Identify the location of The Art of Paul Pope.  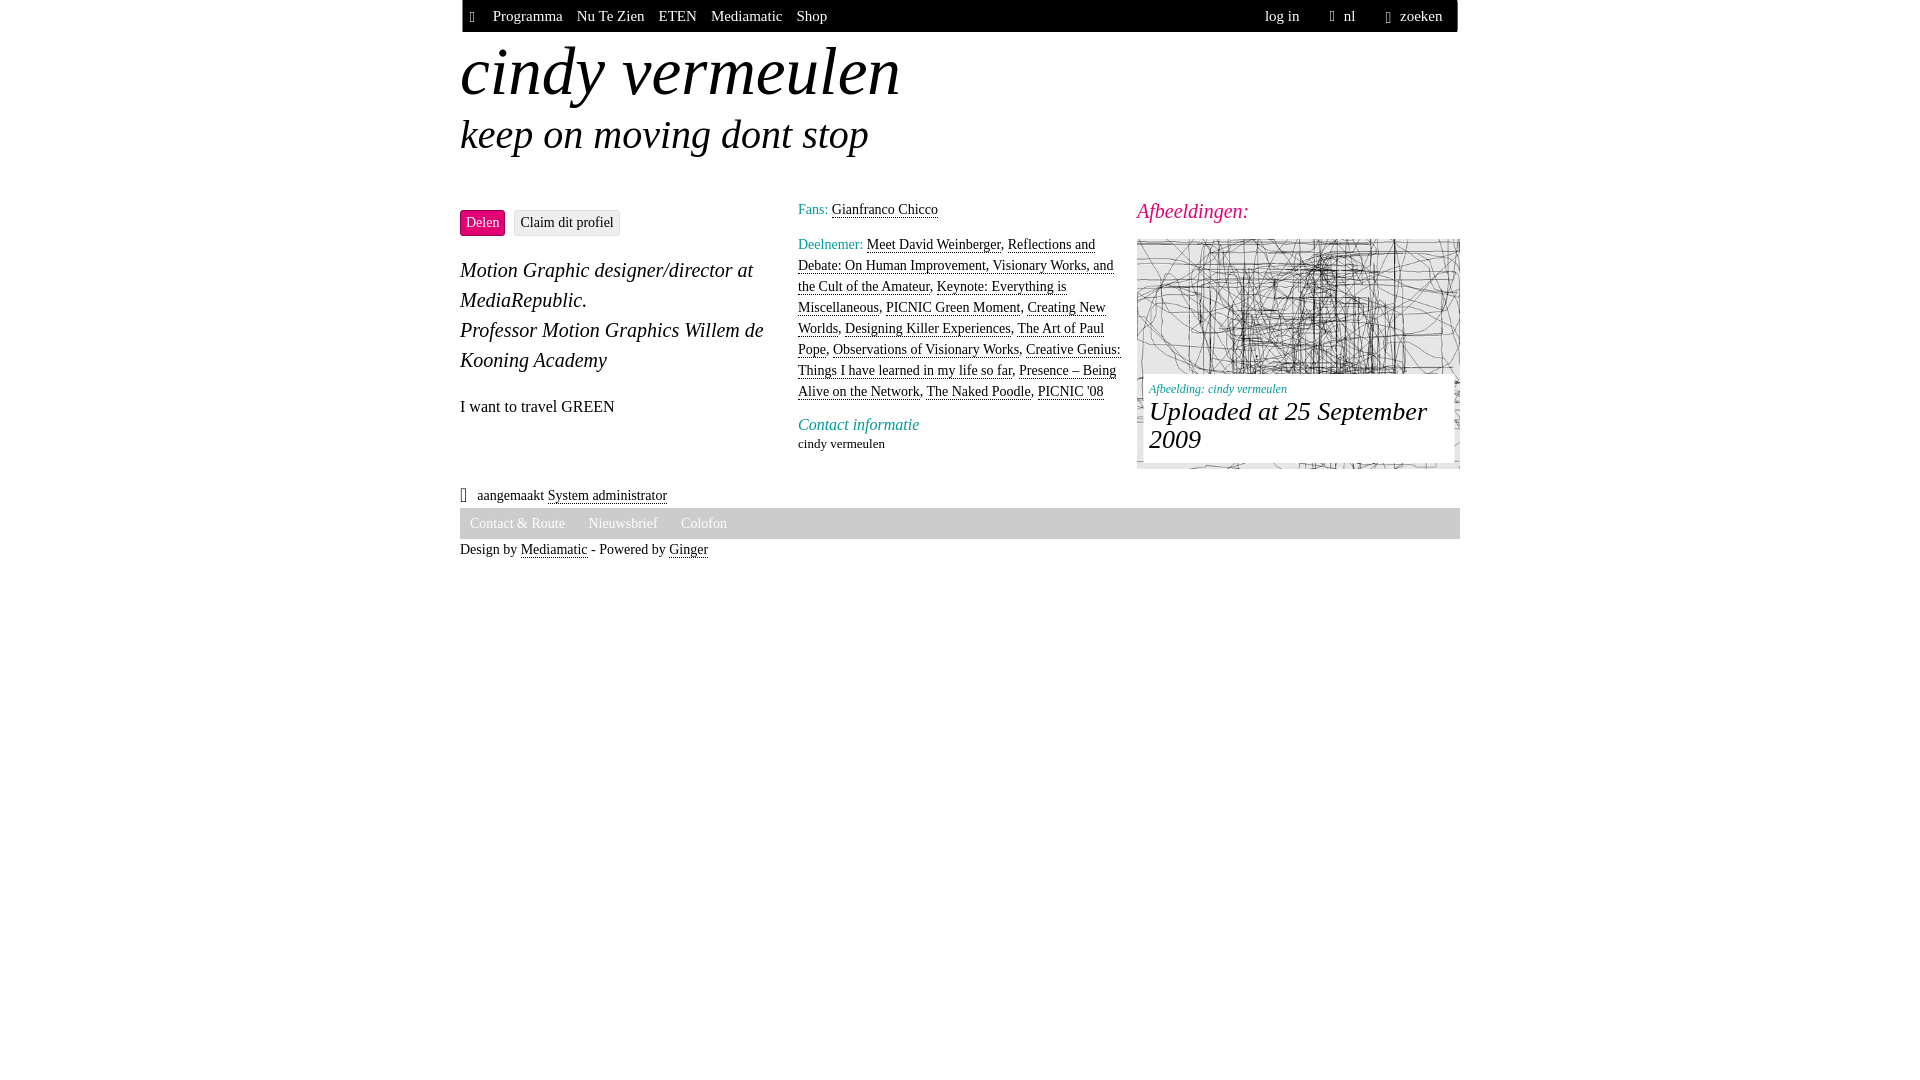
(951, 338).